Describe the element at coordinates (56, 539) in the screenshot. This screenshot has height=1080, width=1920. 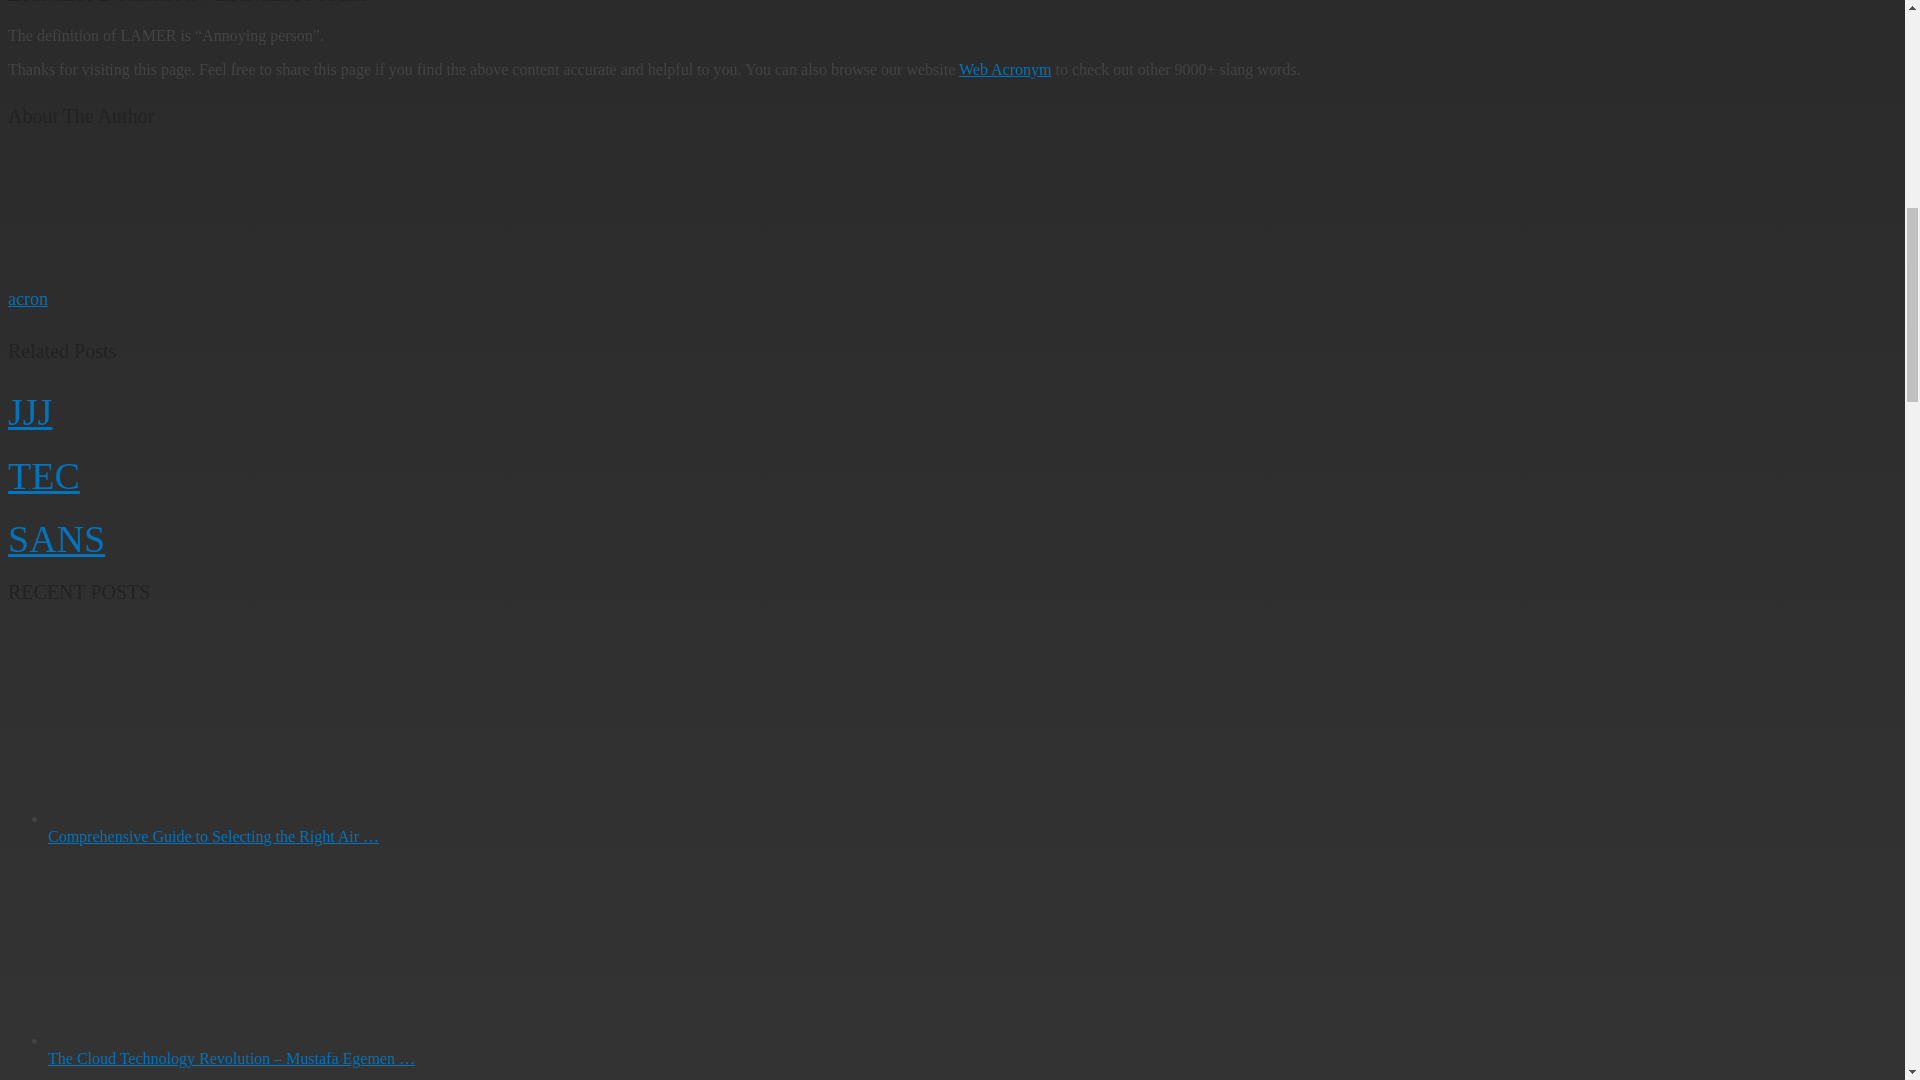
I see `SANS` at that location.